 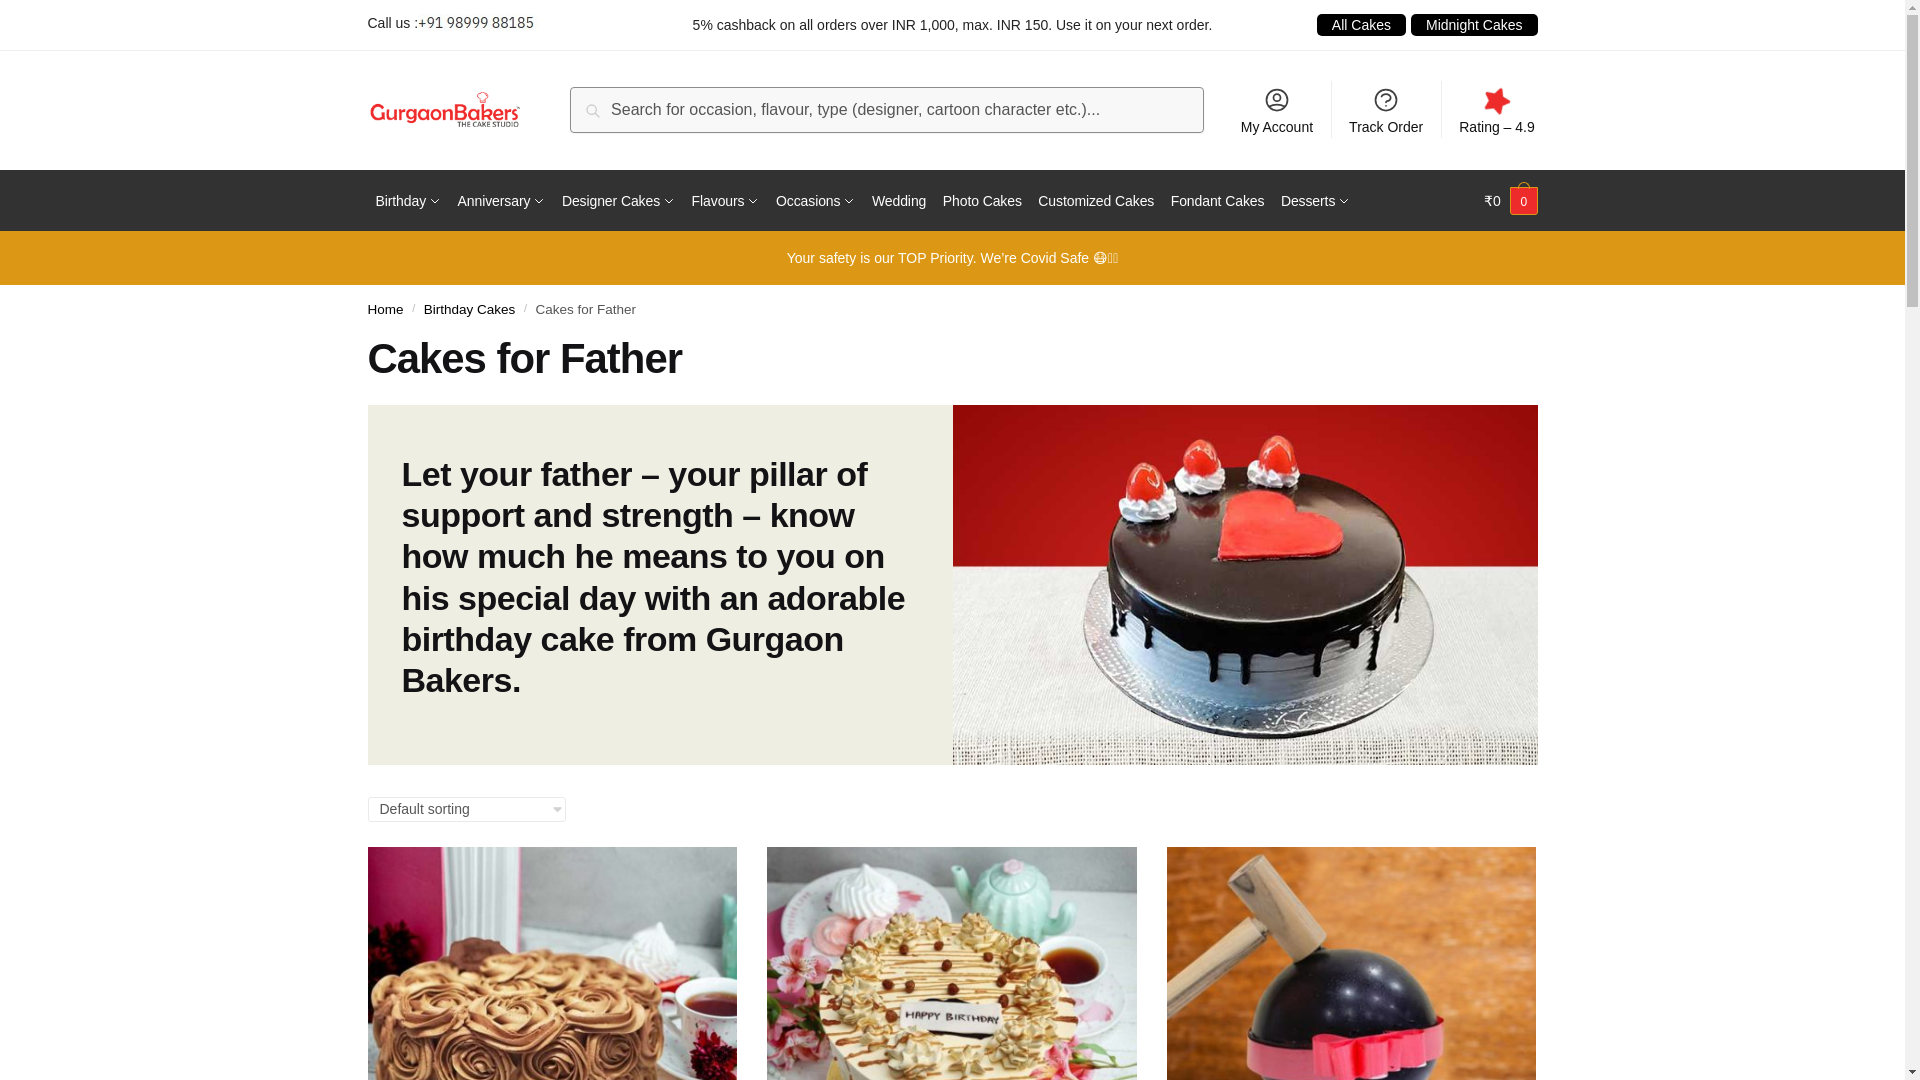 What do you see at coordinates (951, 963) in the screenshot?
I see `A Creamy Butterscotch Cake` at bounding box center [951, 963].